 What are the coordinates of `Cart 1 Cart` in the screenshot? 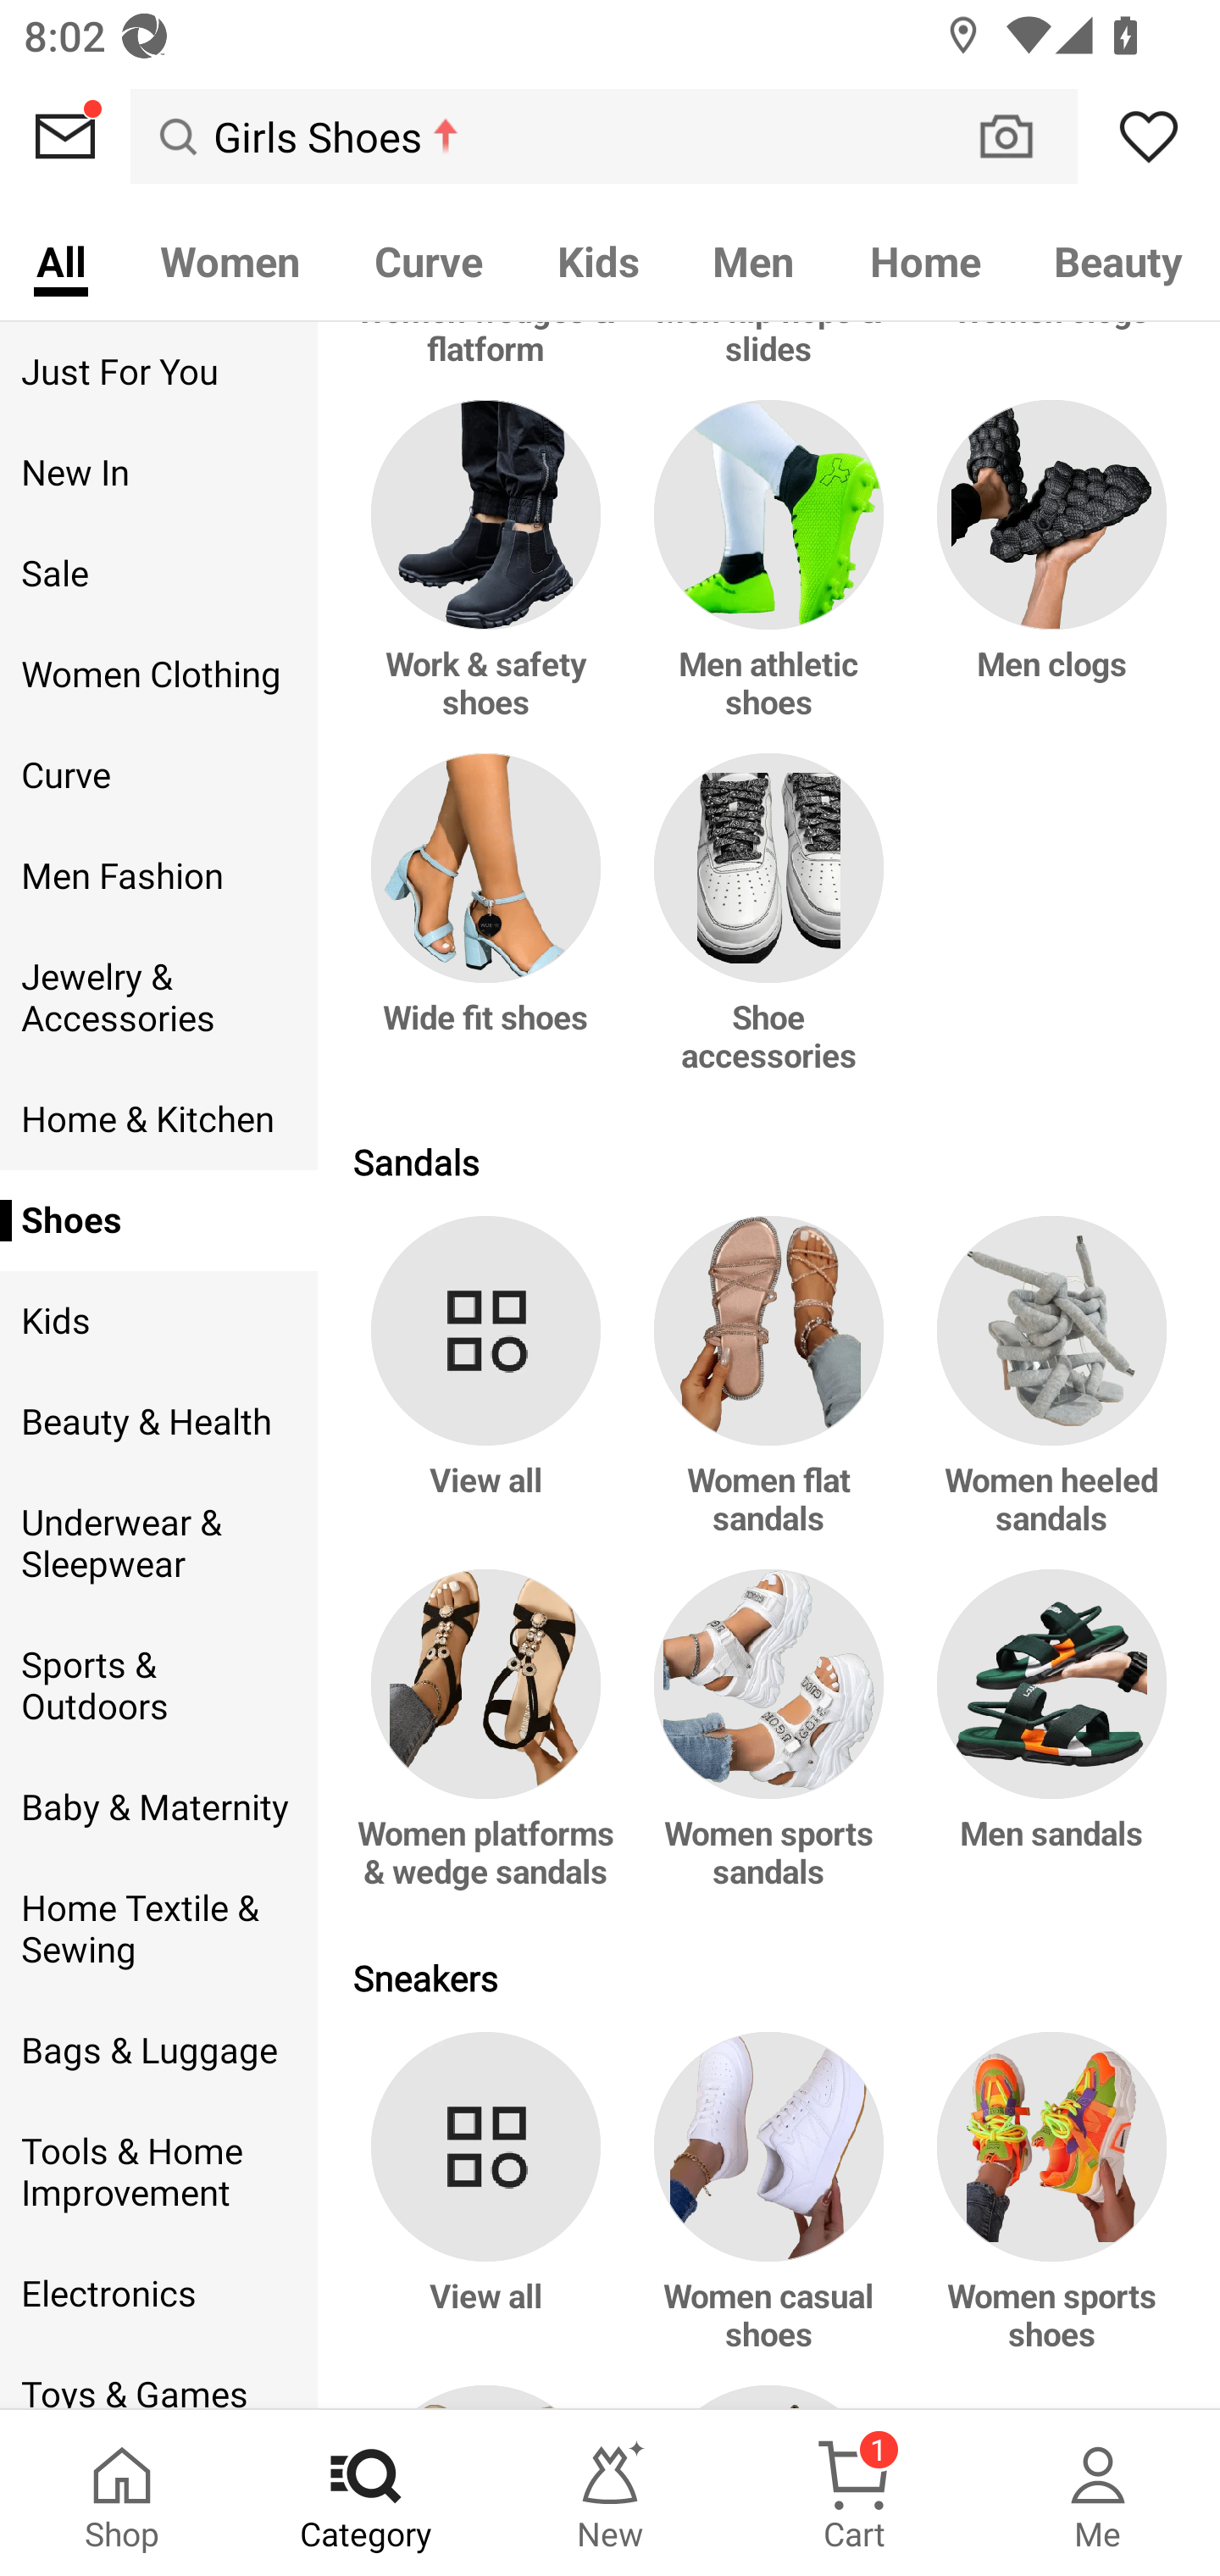 It's located at (854, 2493).